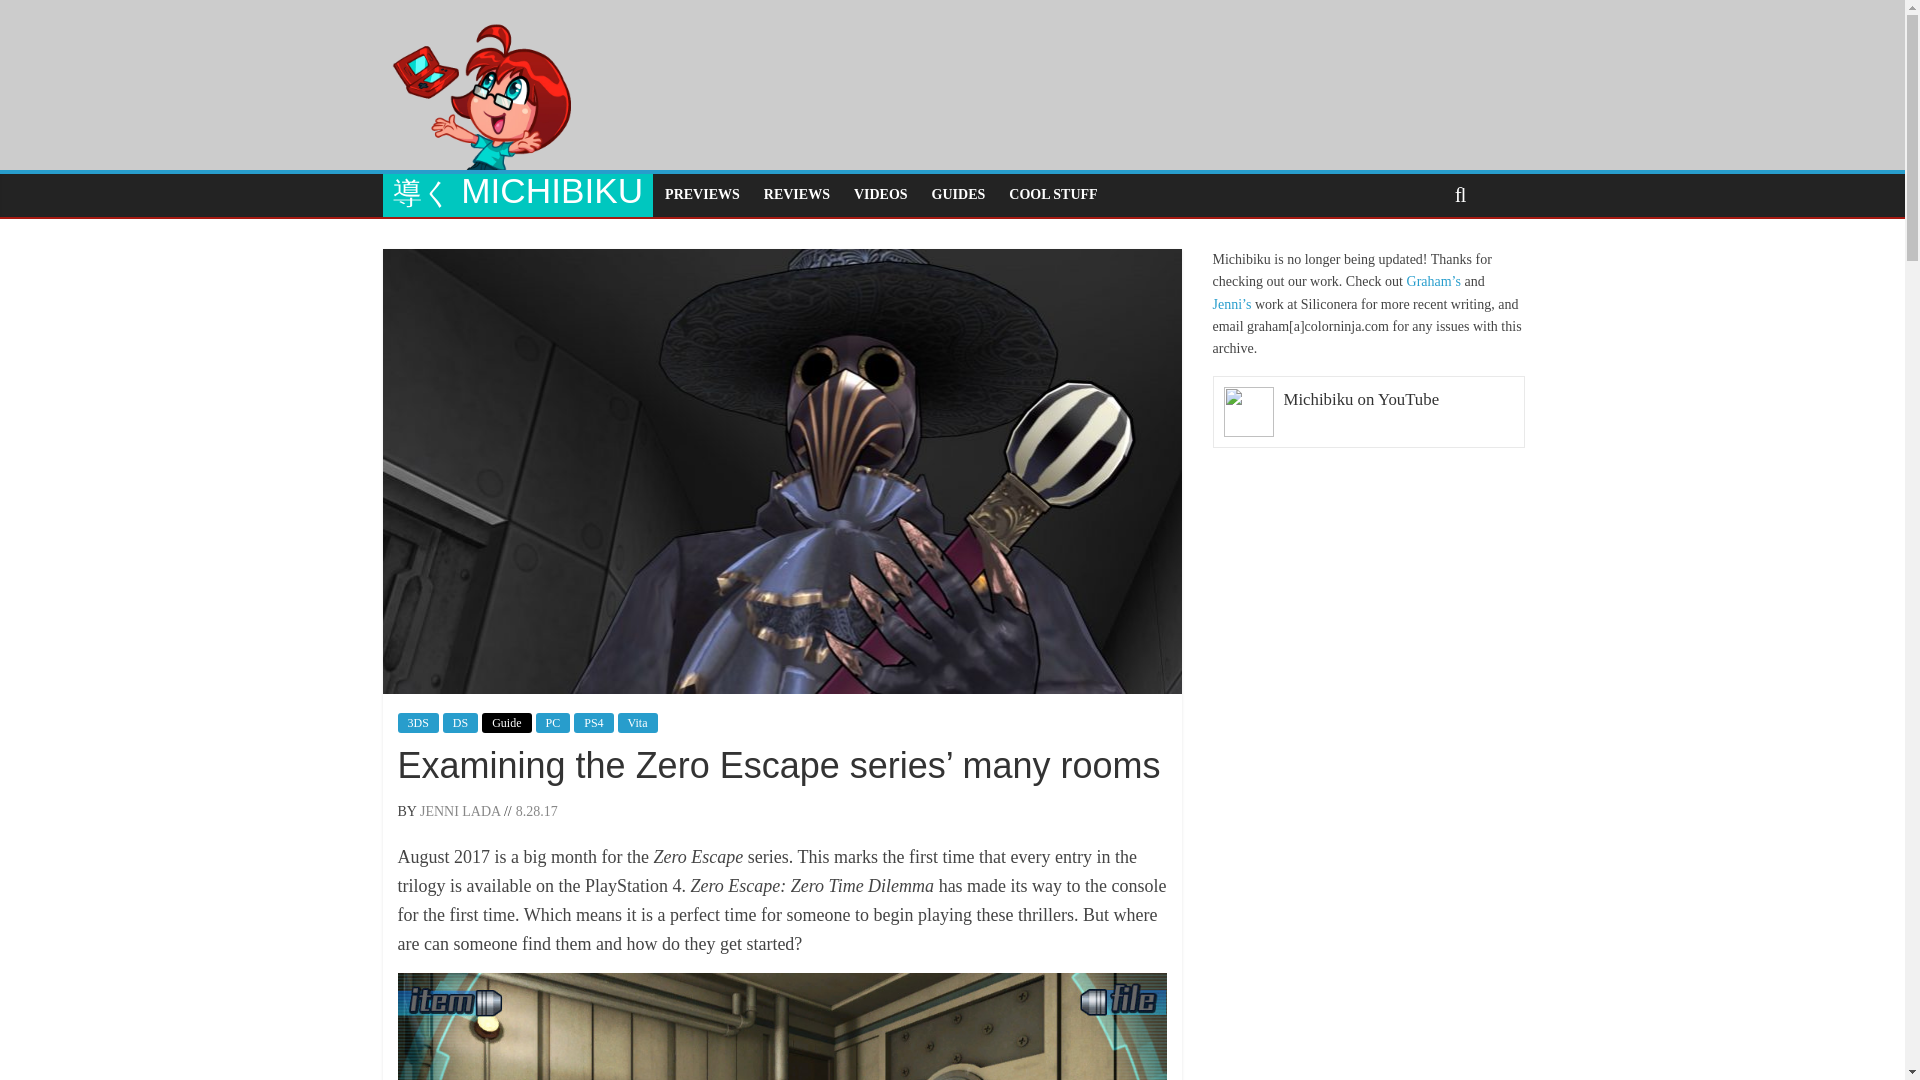 Image resolution: width=1920 pixels, height=1080 pixels. What do you see at coordinates (460, 810) in the screenshot?
I see `Jenni Lada` at bounding box center [460, 810].